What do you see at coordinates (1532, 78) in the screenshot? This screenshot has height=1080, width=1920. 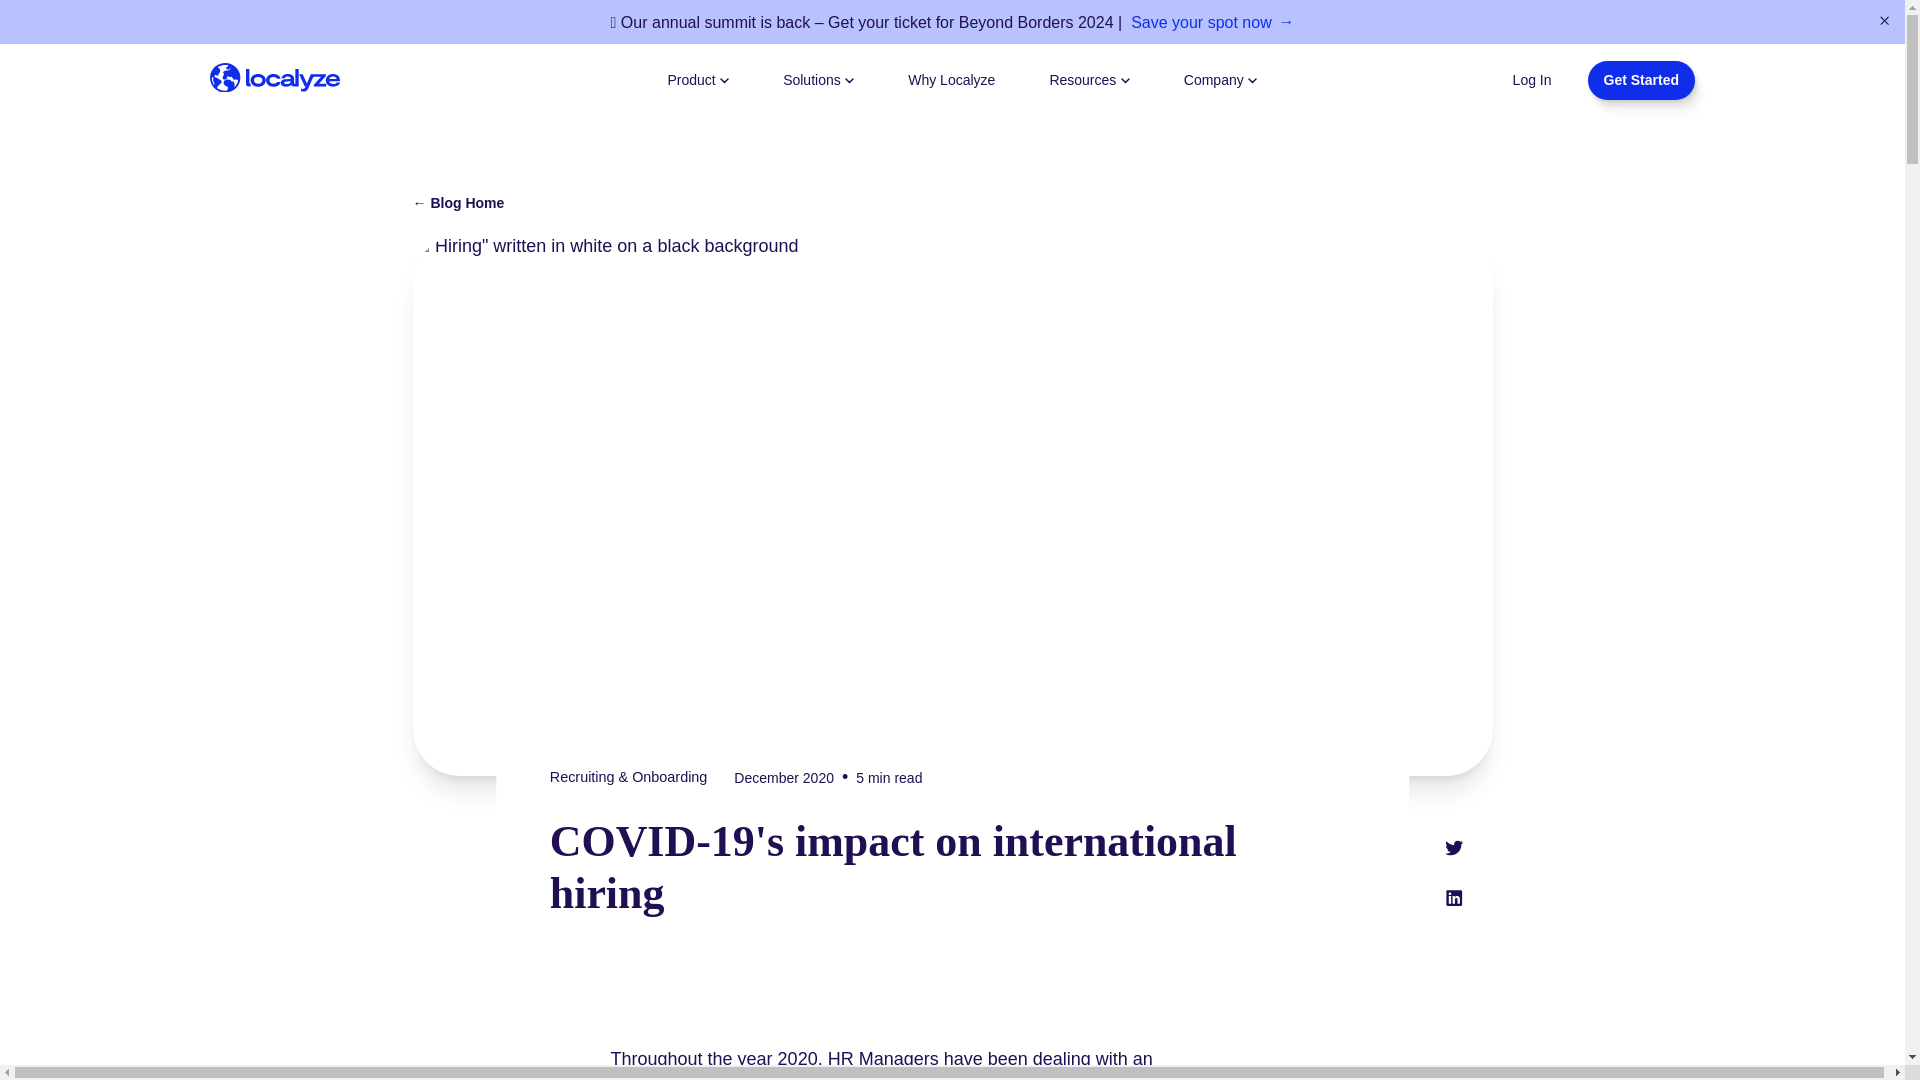 I see `Log In` at bounding box center [1532, 78].